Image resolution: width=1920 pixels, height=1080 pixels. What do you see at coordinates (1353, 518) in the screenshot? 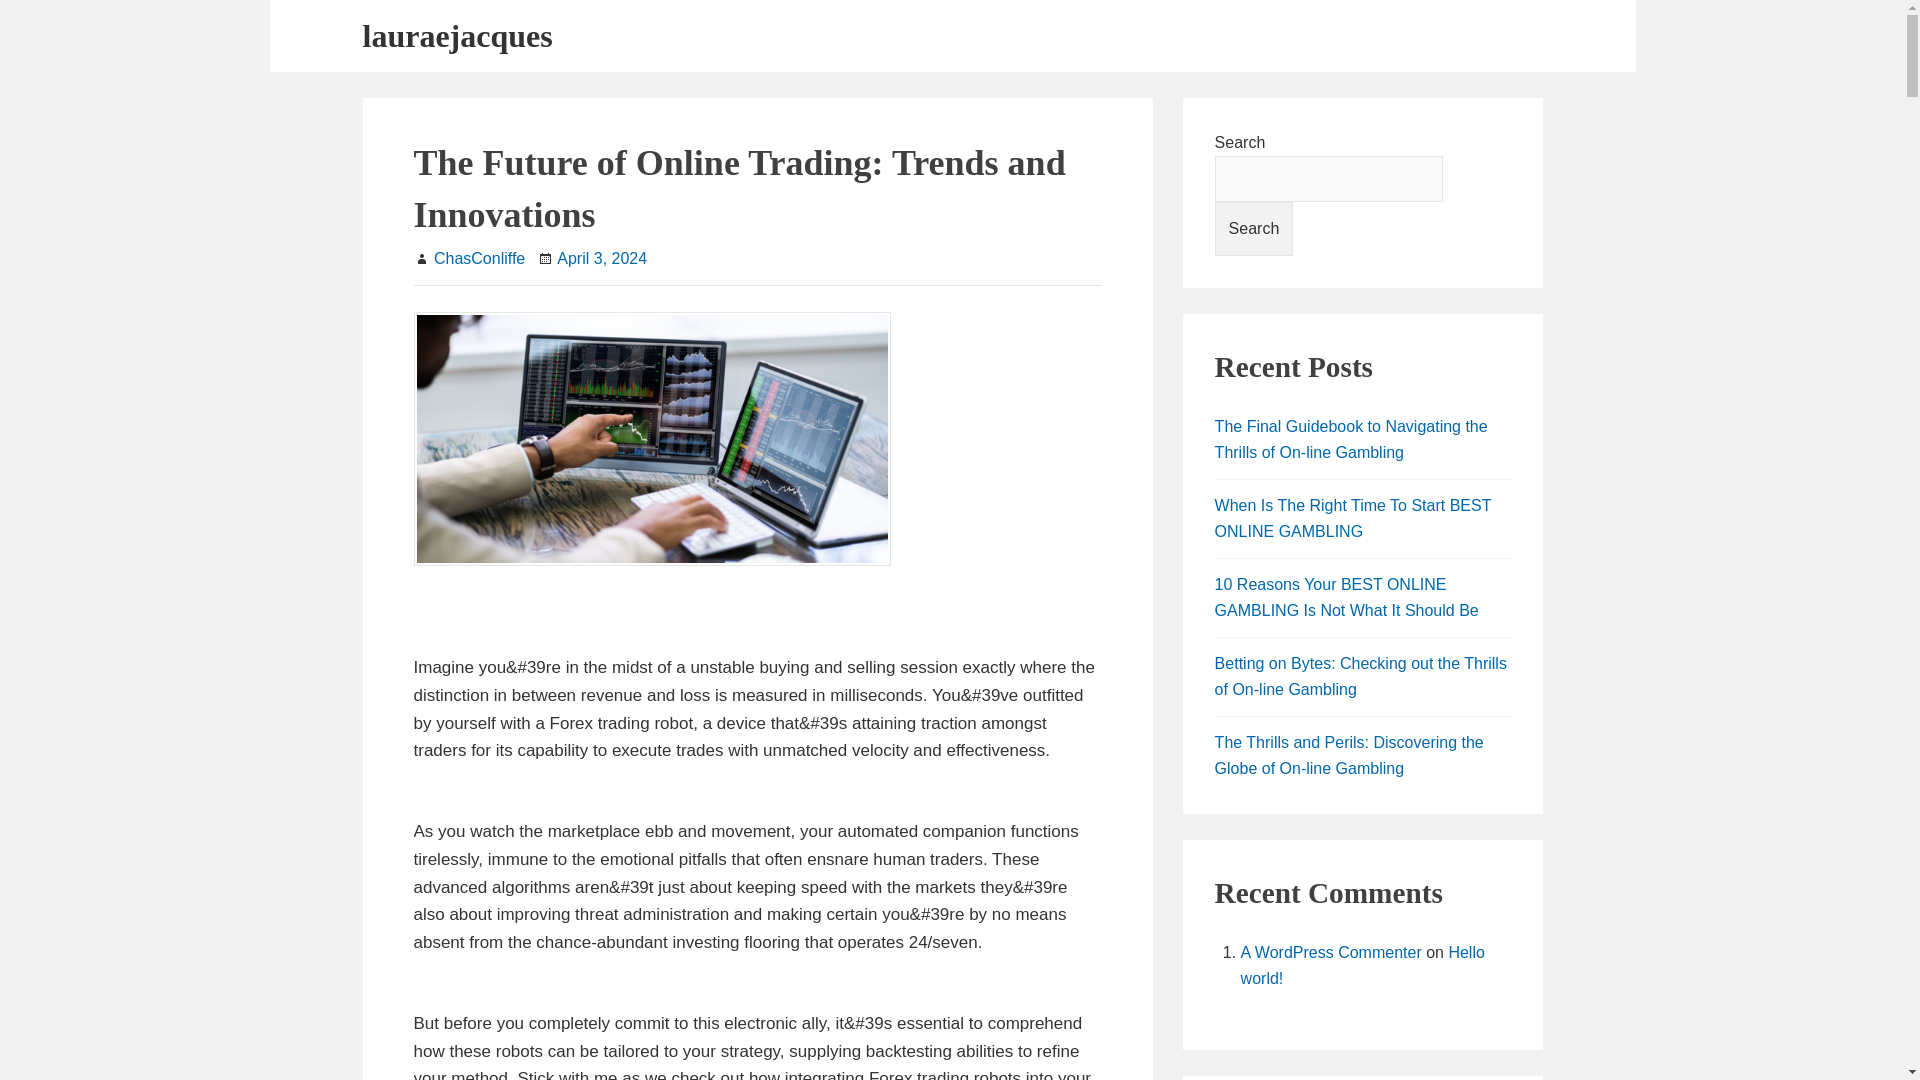
I see `When Is The Right Time To Start BEST ONLINE GAMBLING` at bounding box center [1353, 518].